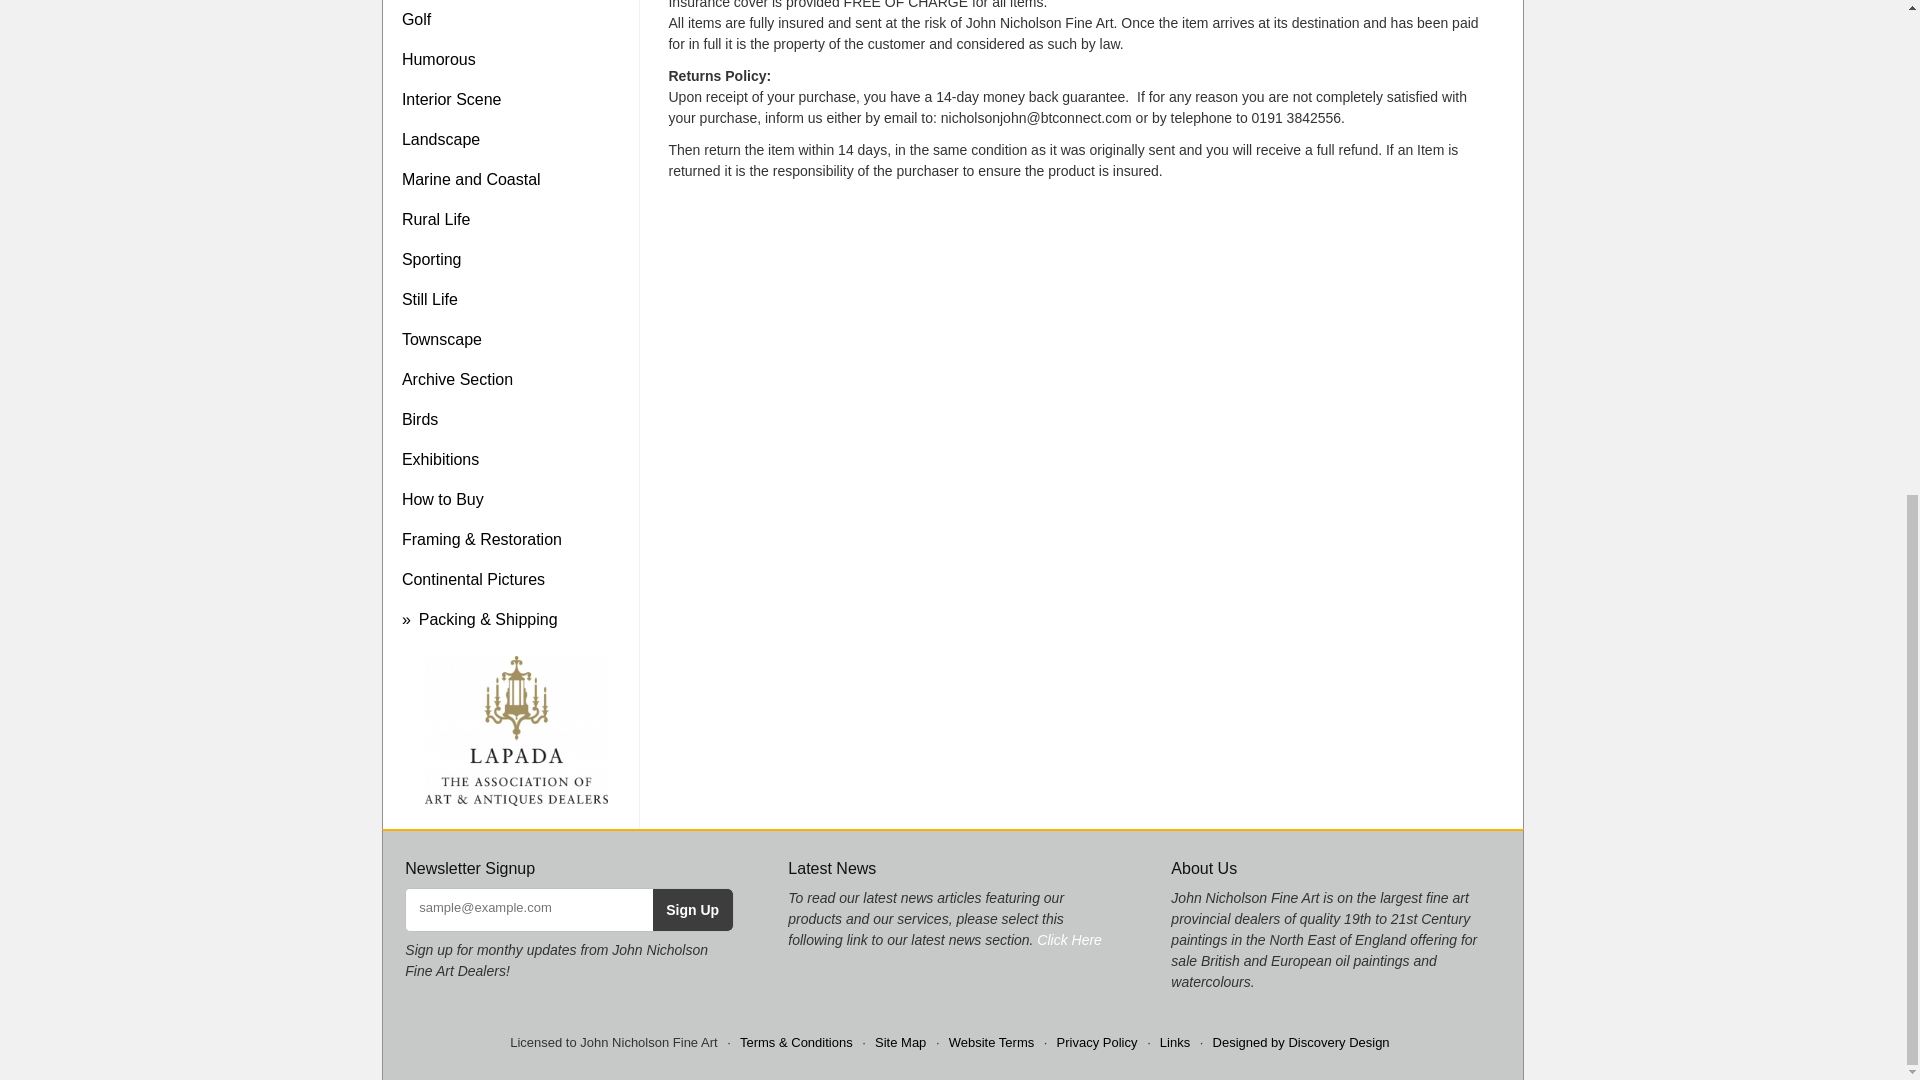 This screenshot has width=1920, height=1080. Describe the element at coordinates (516, 299) in the screenshot. I see `Still Life` at that location.